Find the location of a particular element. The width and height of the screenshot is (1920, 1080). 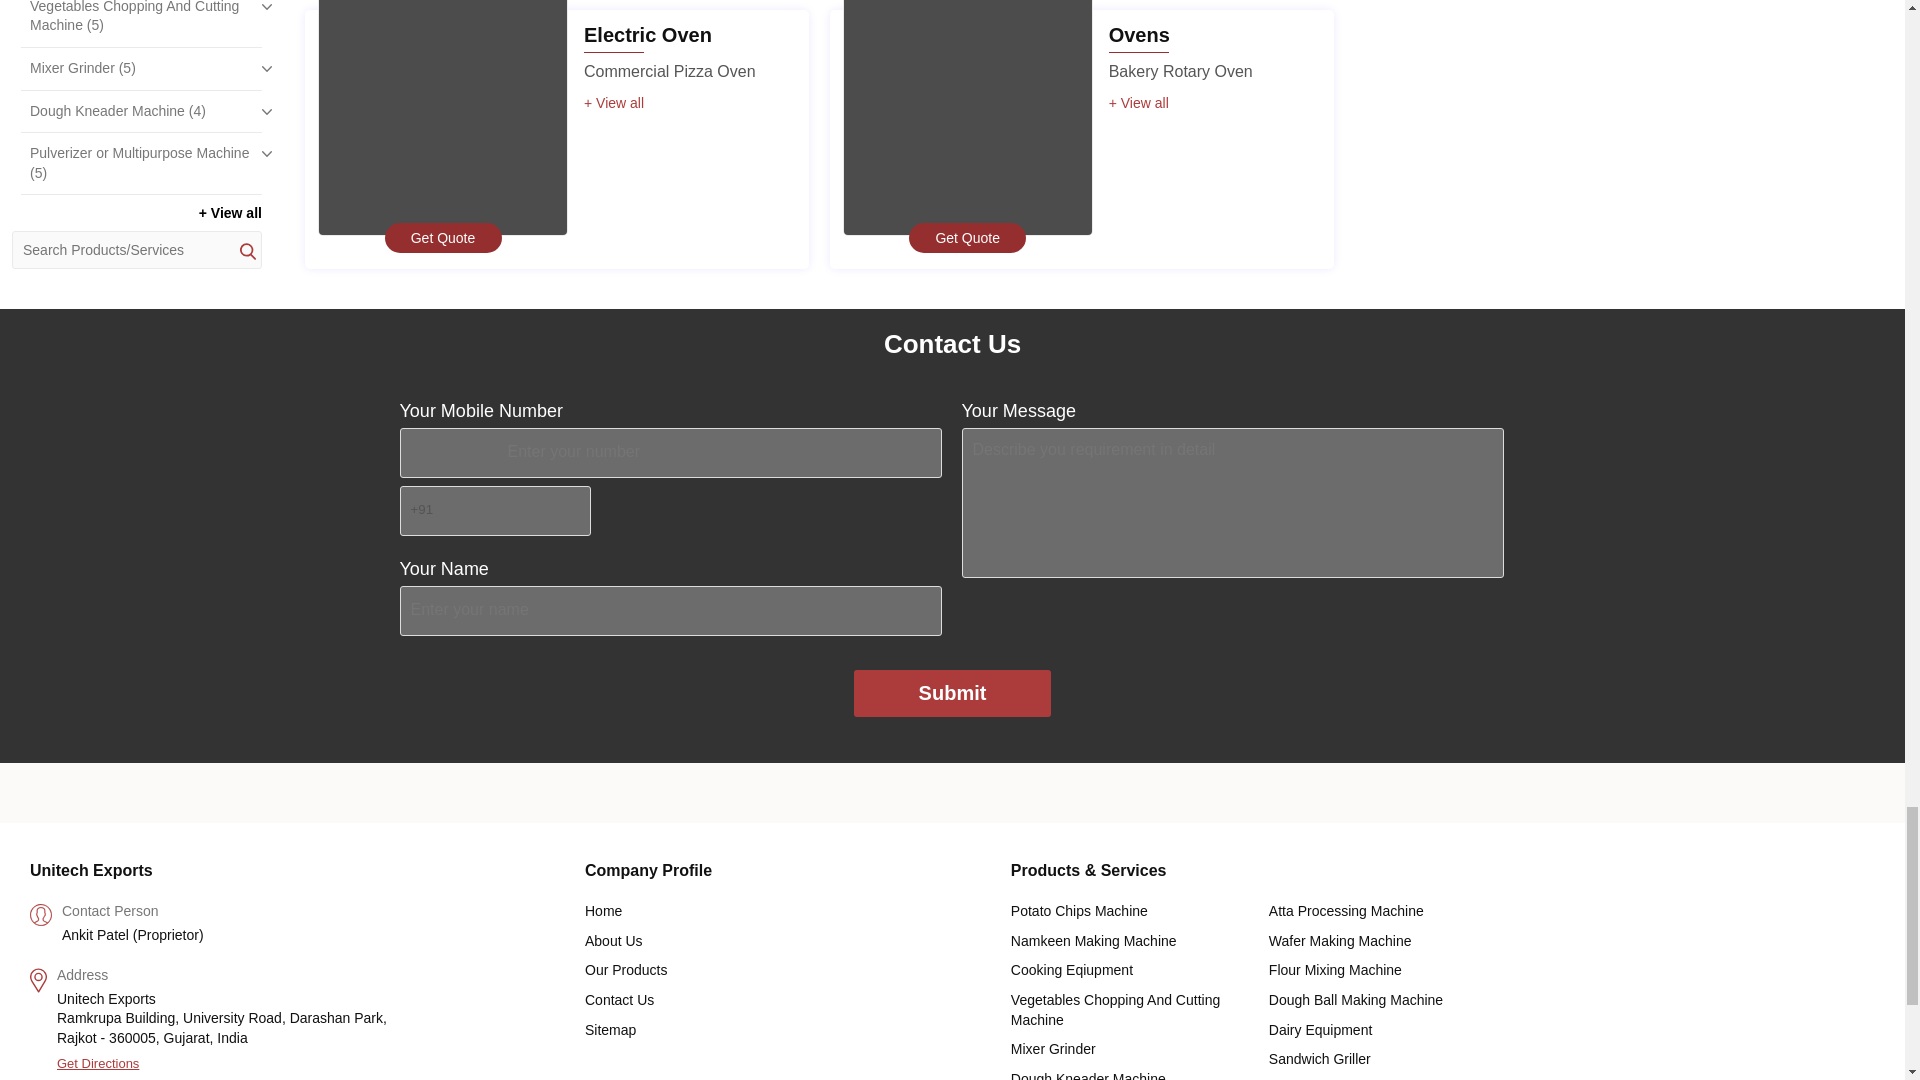

Submit is located at coordinates (953, 693).